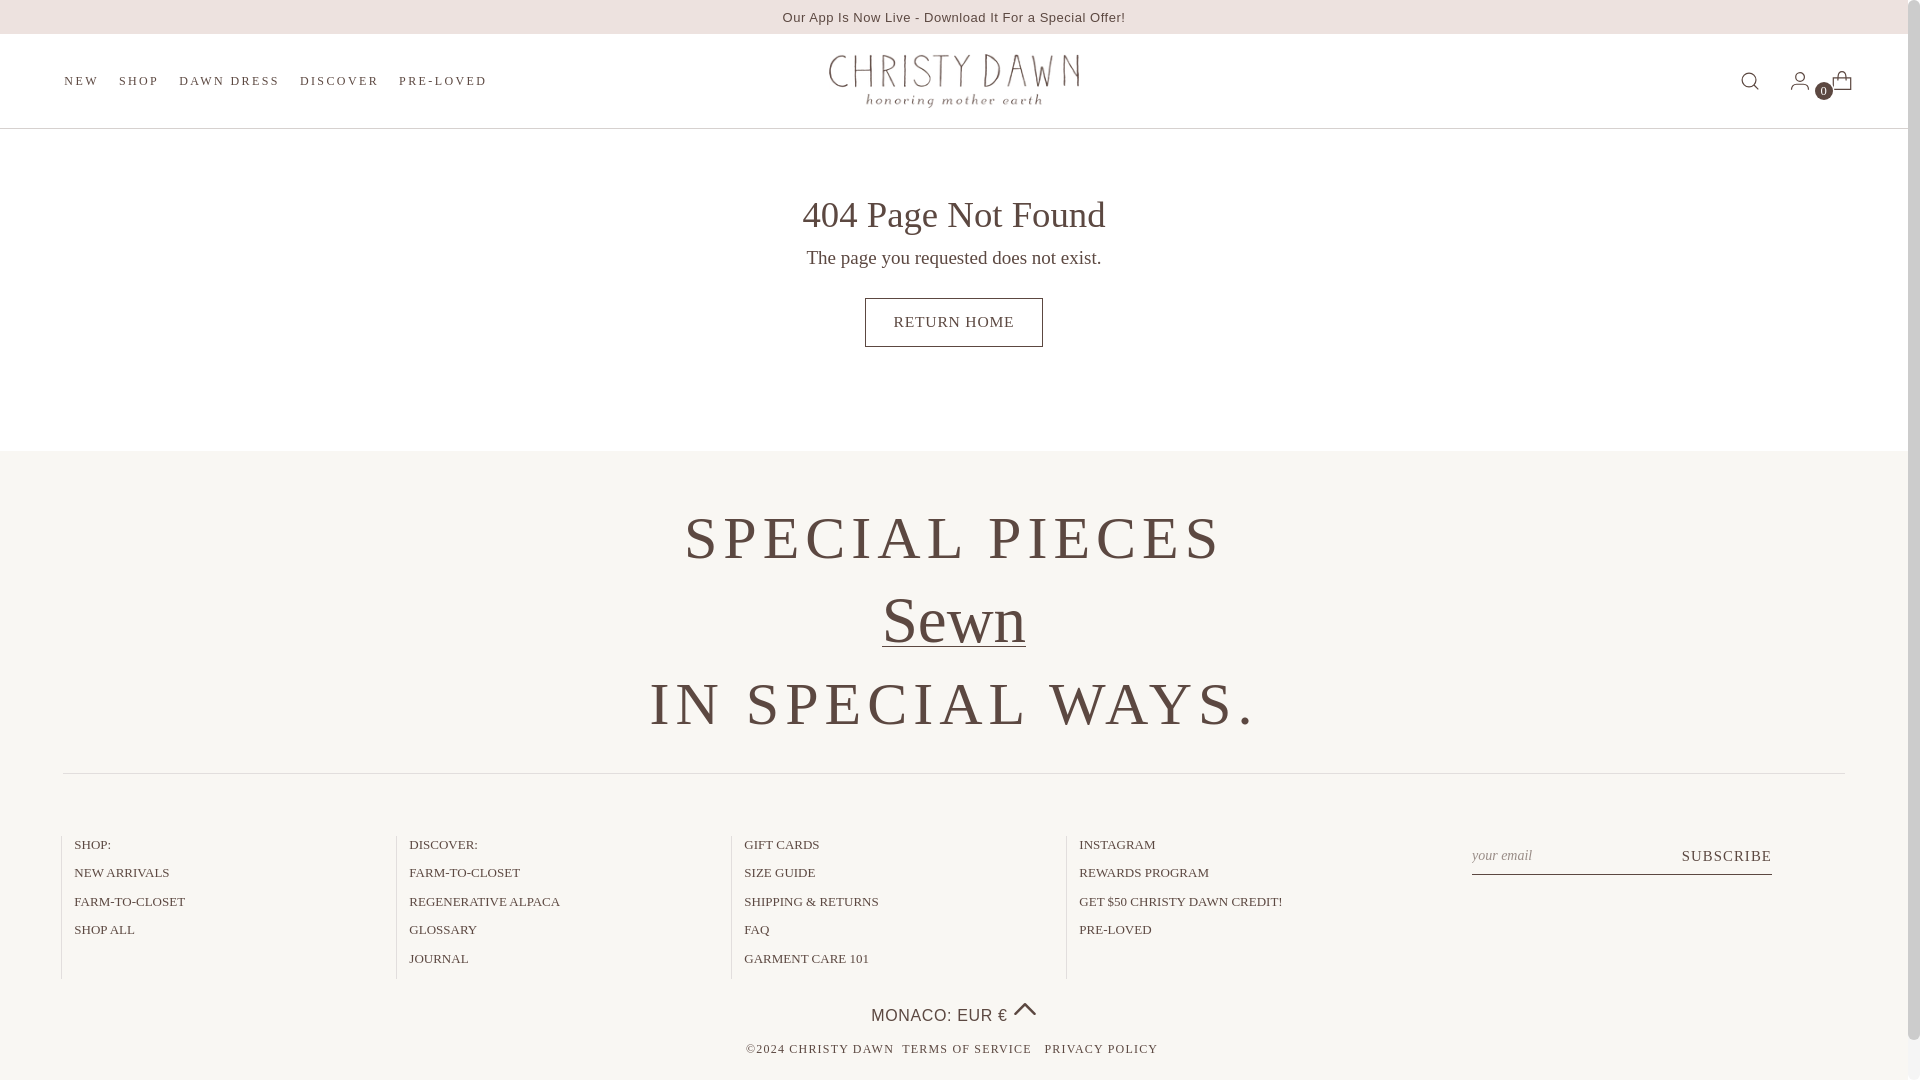  I want to click on DISCOVER, so click(275, 80).